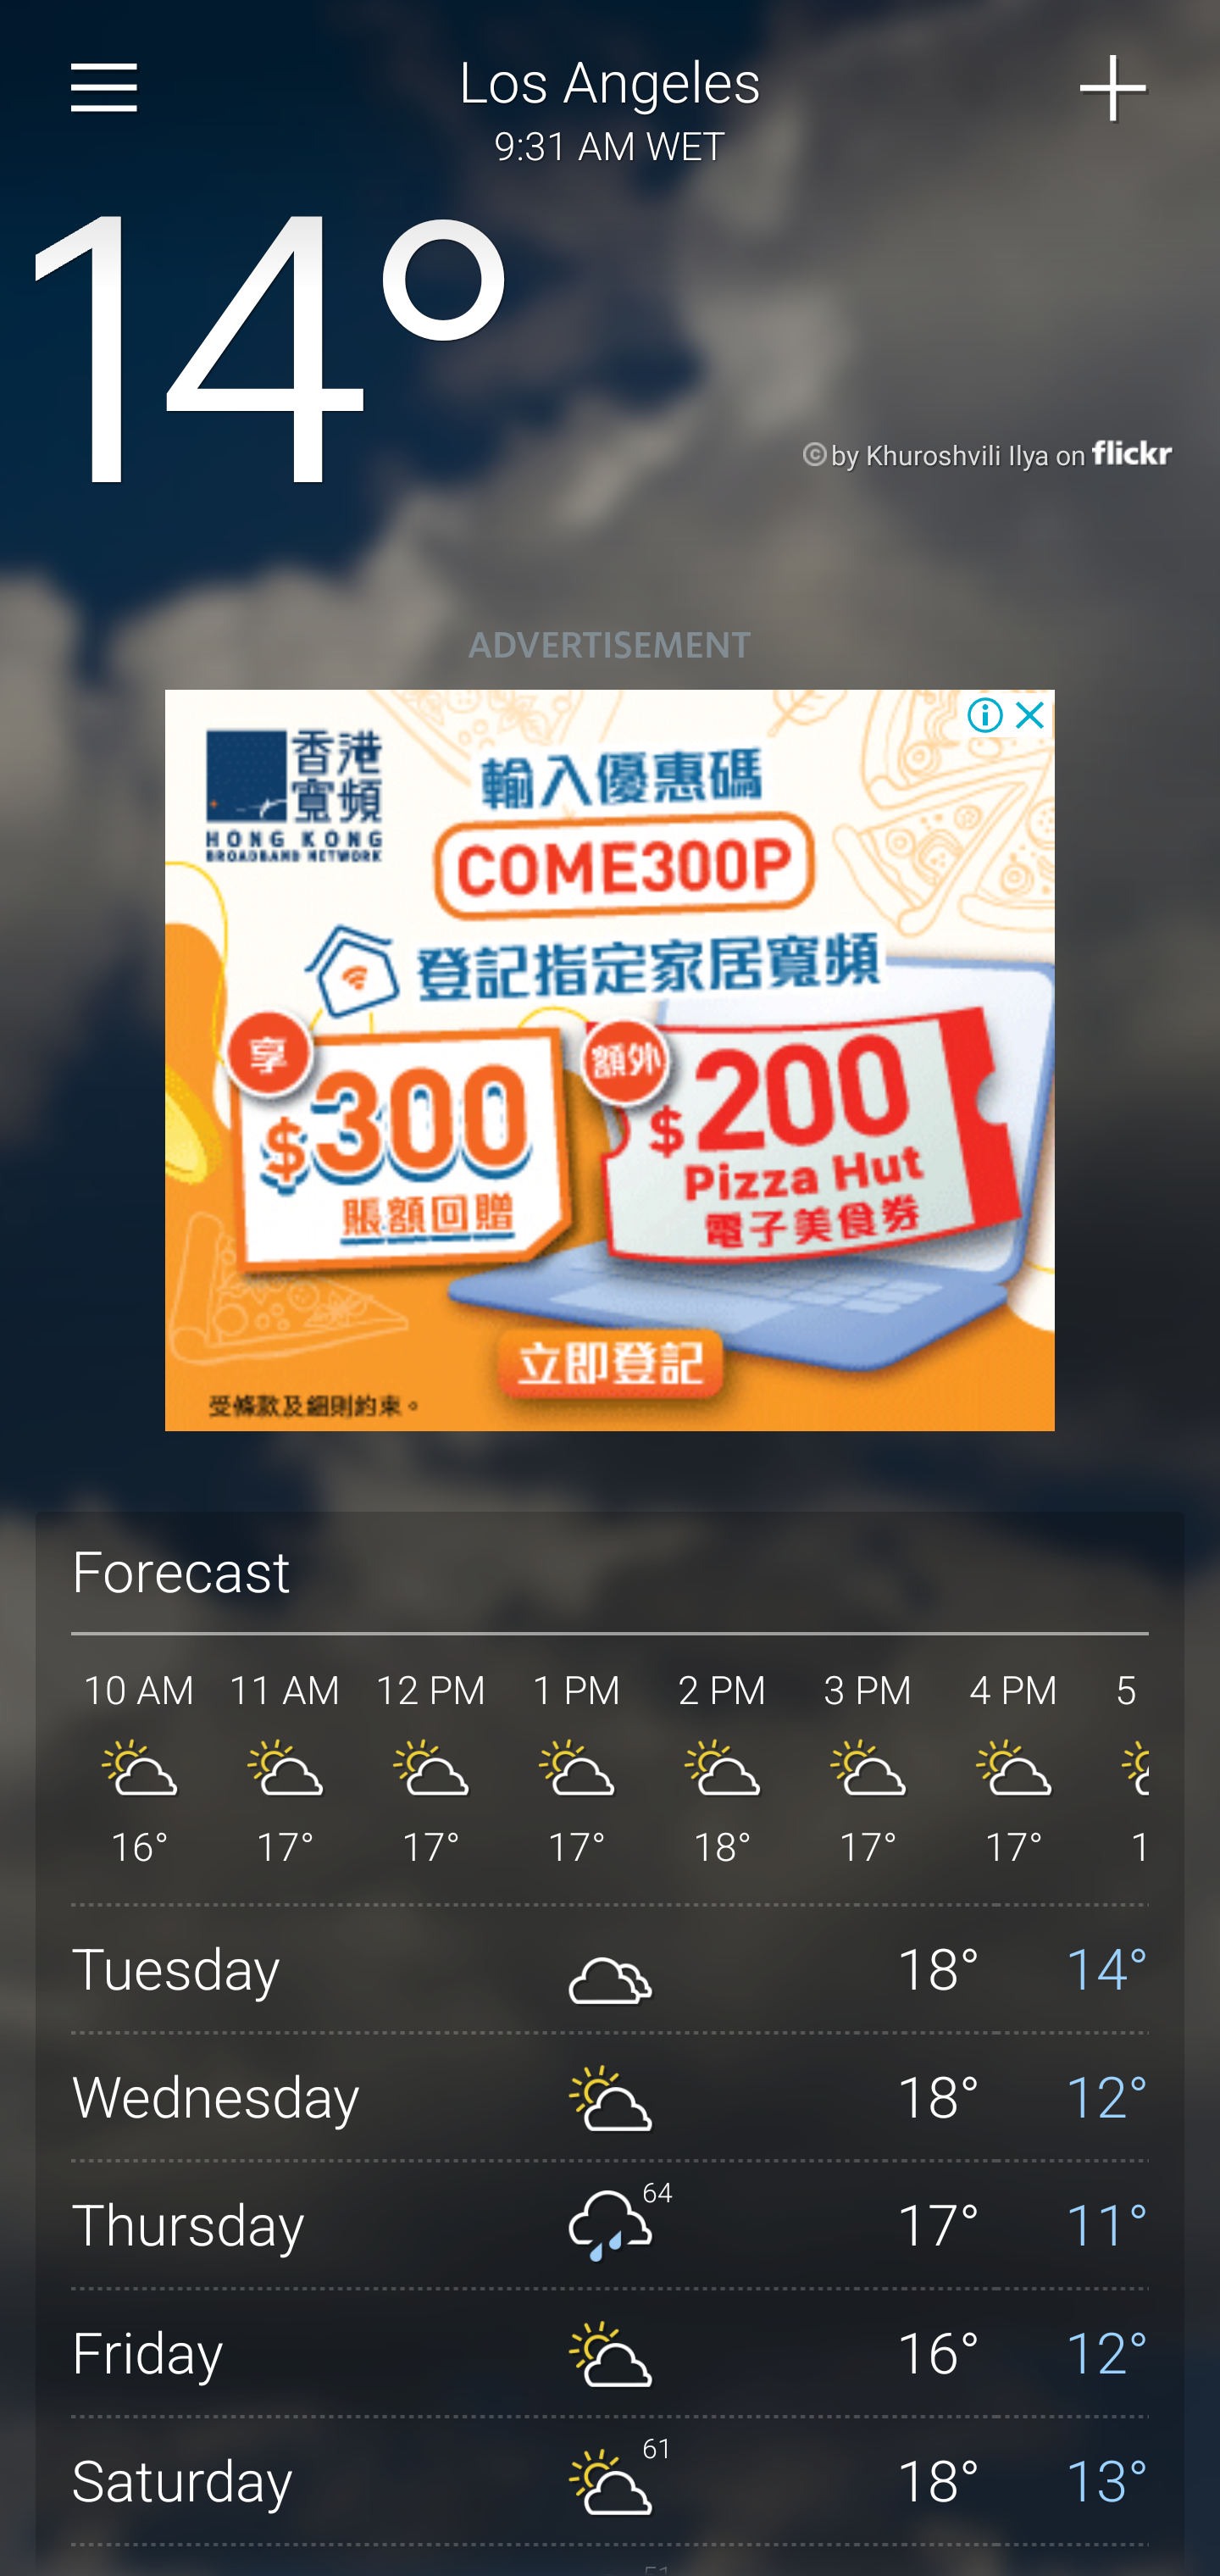 Image resolution: width=1220 pixels, height=2576 pixels. Describe the element at coordinates (610, 1061) in the screenshot. I see `Advertisement` at that location.